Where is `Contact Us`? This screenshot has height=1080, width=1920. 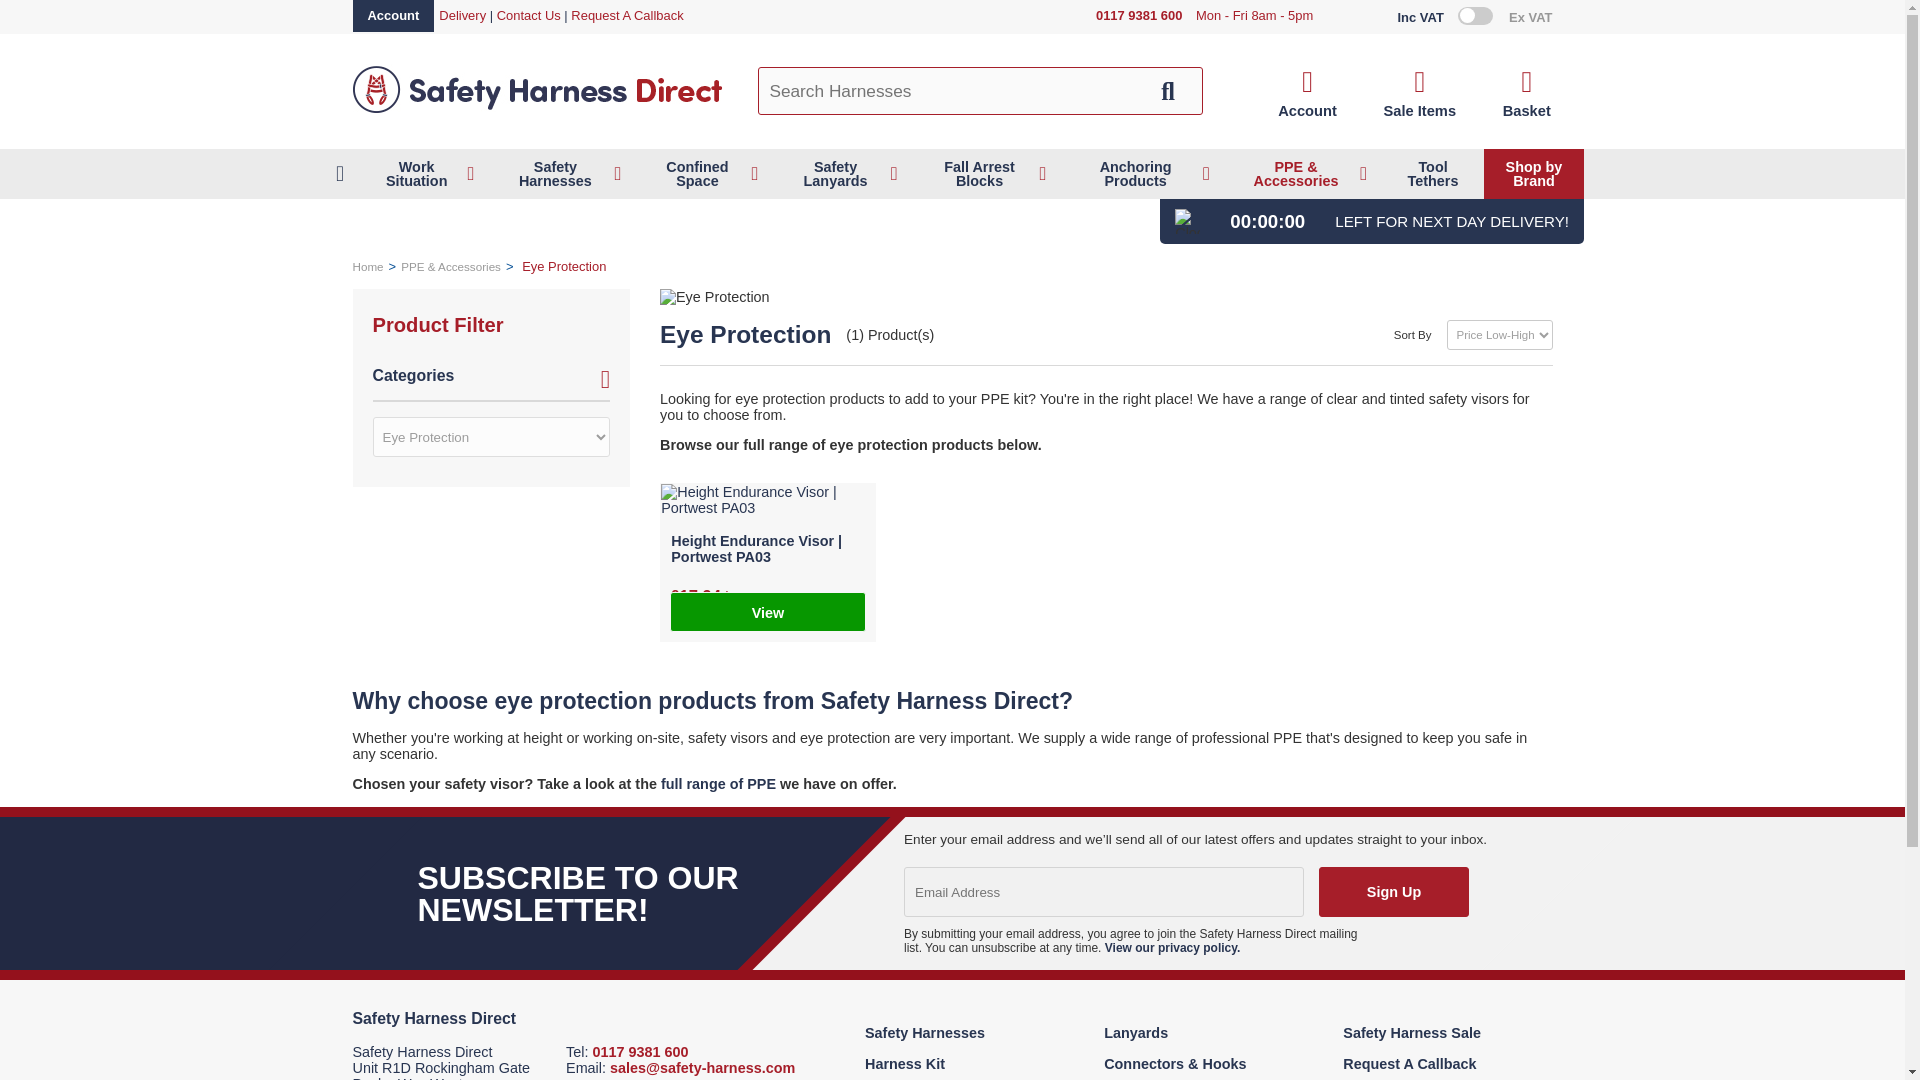 Contact Us is located at coordinates (528, 14).